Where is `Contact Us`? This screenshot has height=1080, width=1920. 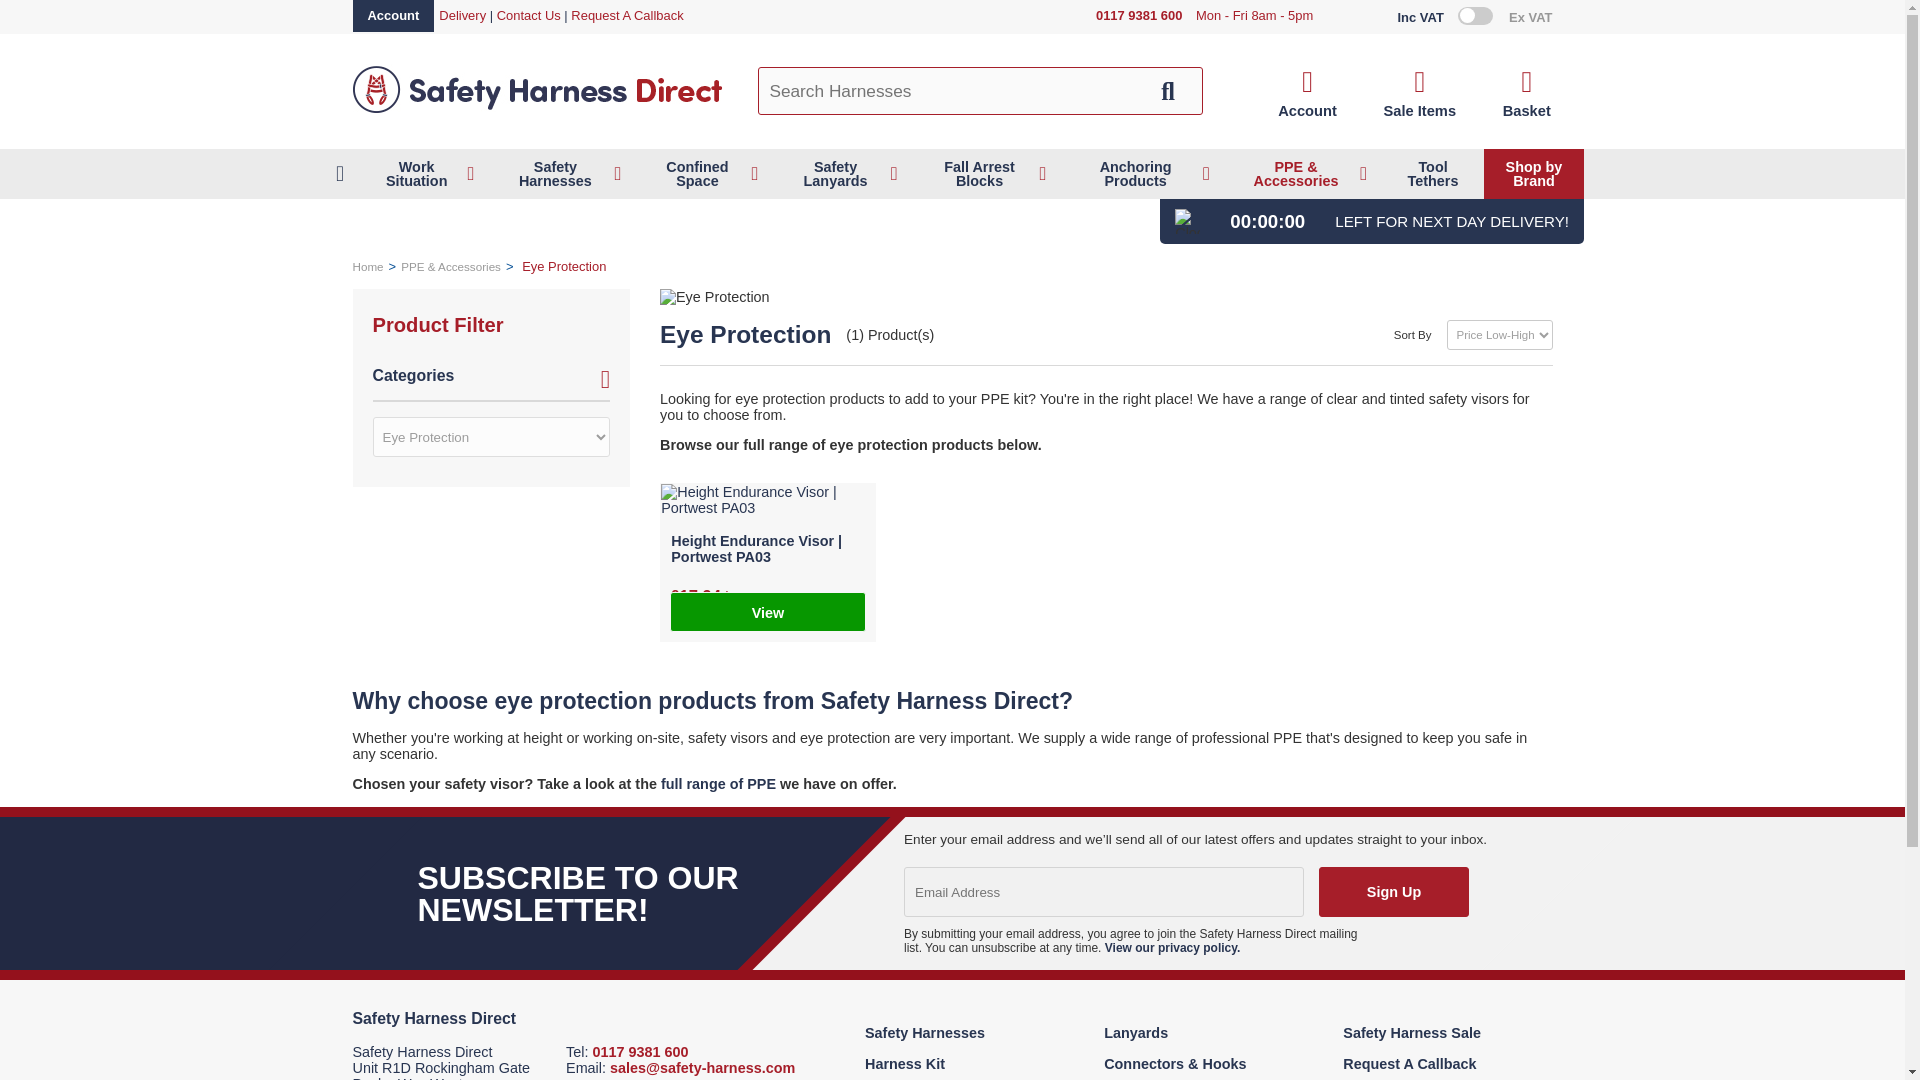 Contact Us is located at coordinates (528, 14).